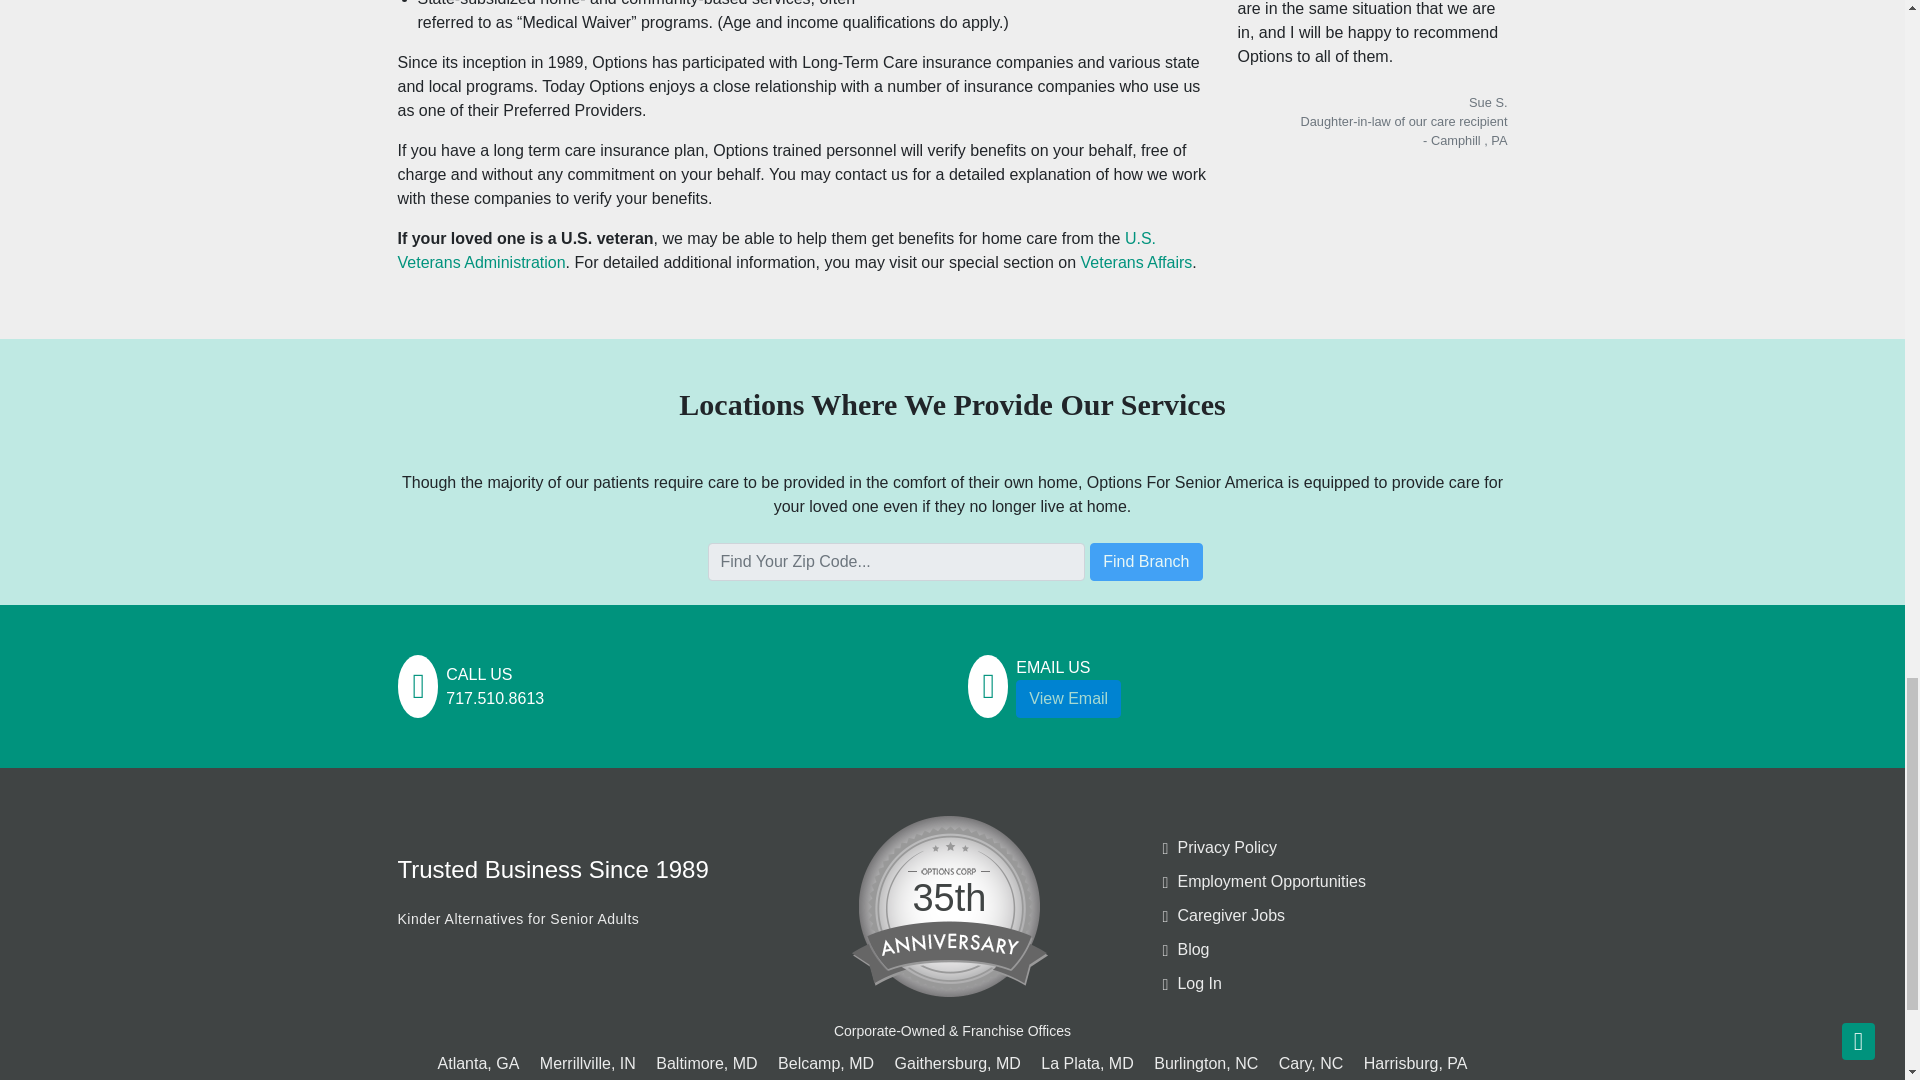 This screenshot has height=1080, width=1920. Describe the element at coordinates (1136, 262) in the screenshot. I see `Veterans Affairs` at that location.